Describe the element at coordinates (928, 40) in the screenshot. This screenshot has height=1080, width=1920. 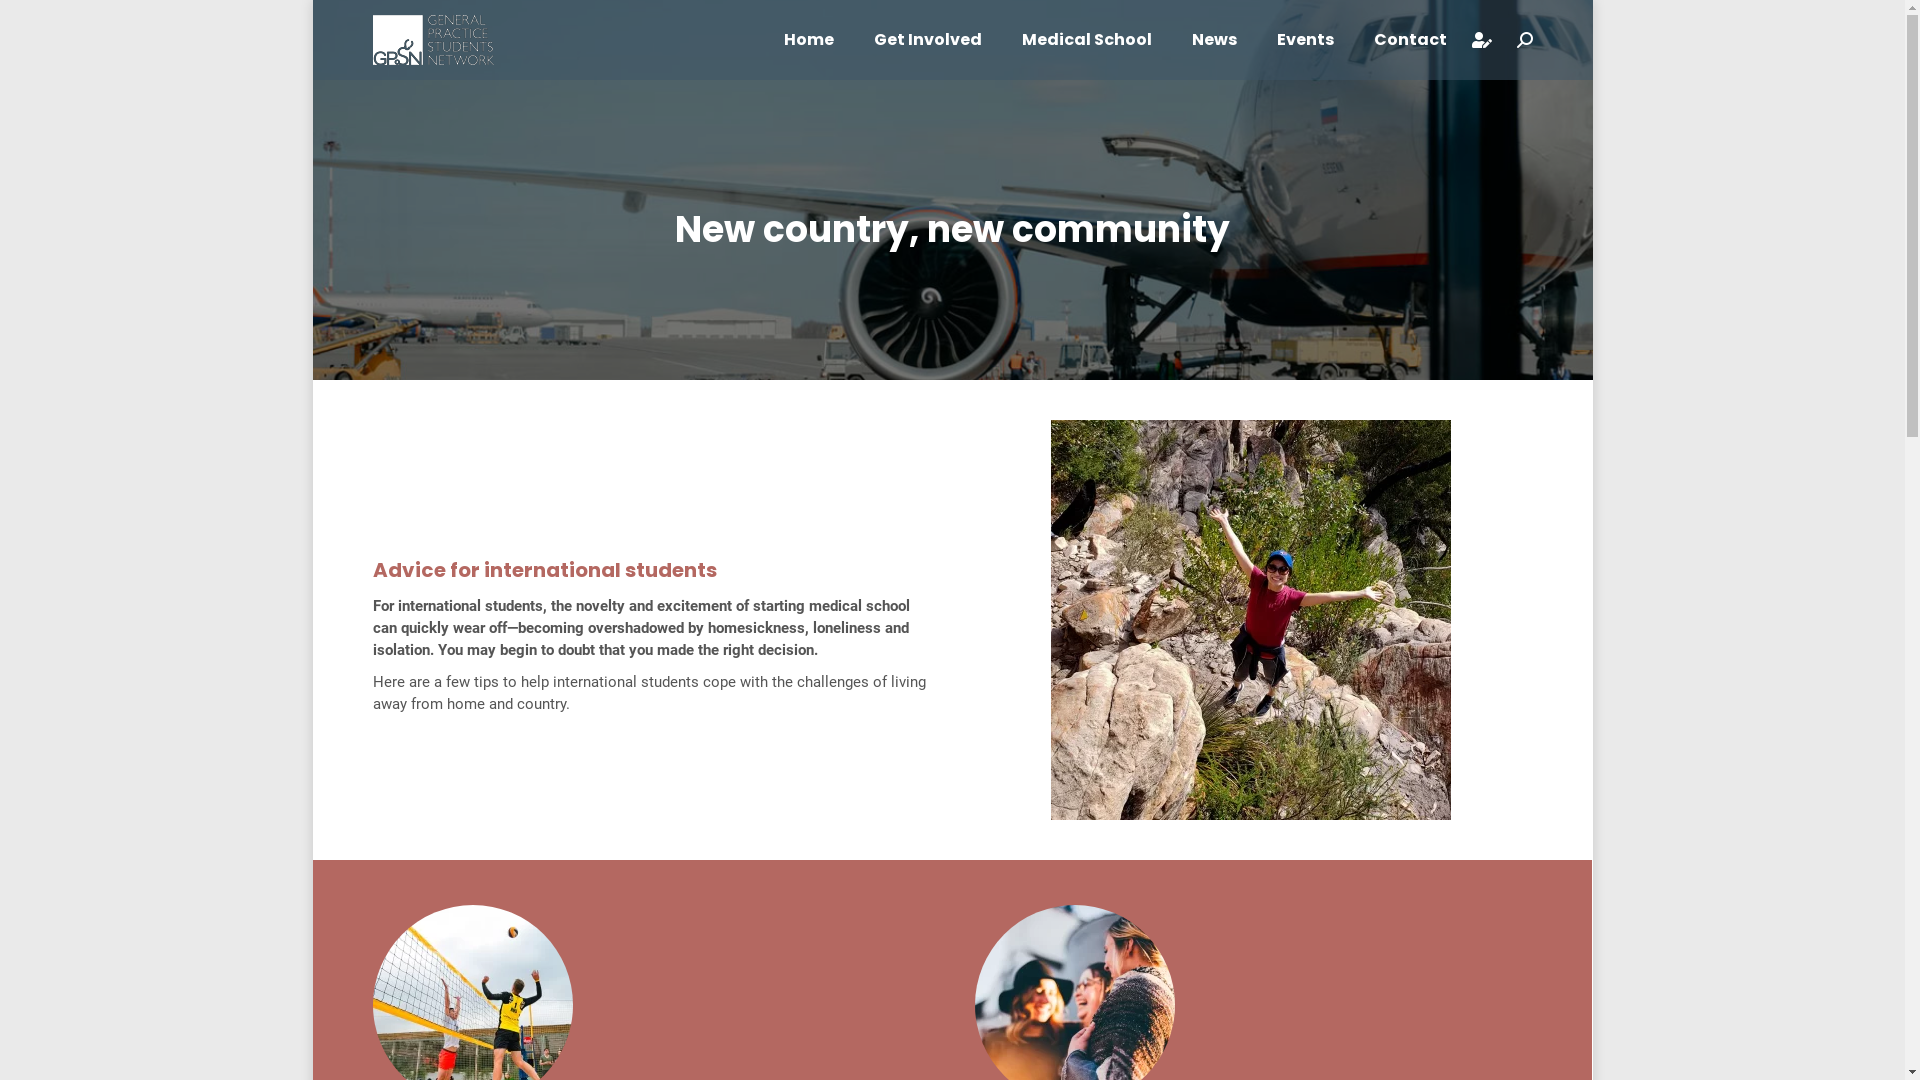
I see `Get Involved` at that location.